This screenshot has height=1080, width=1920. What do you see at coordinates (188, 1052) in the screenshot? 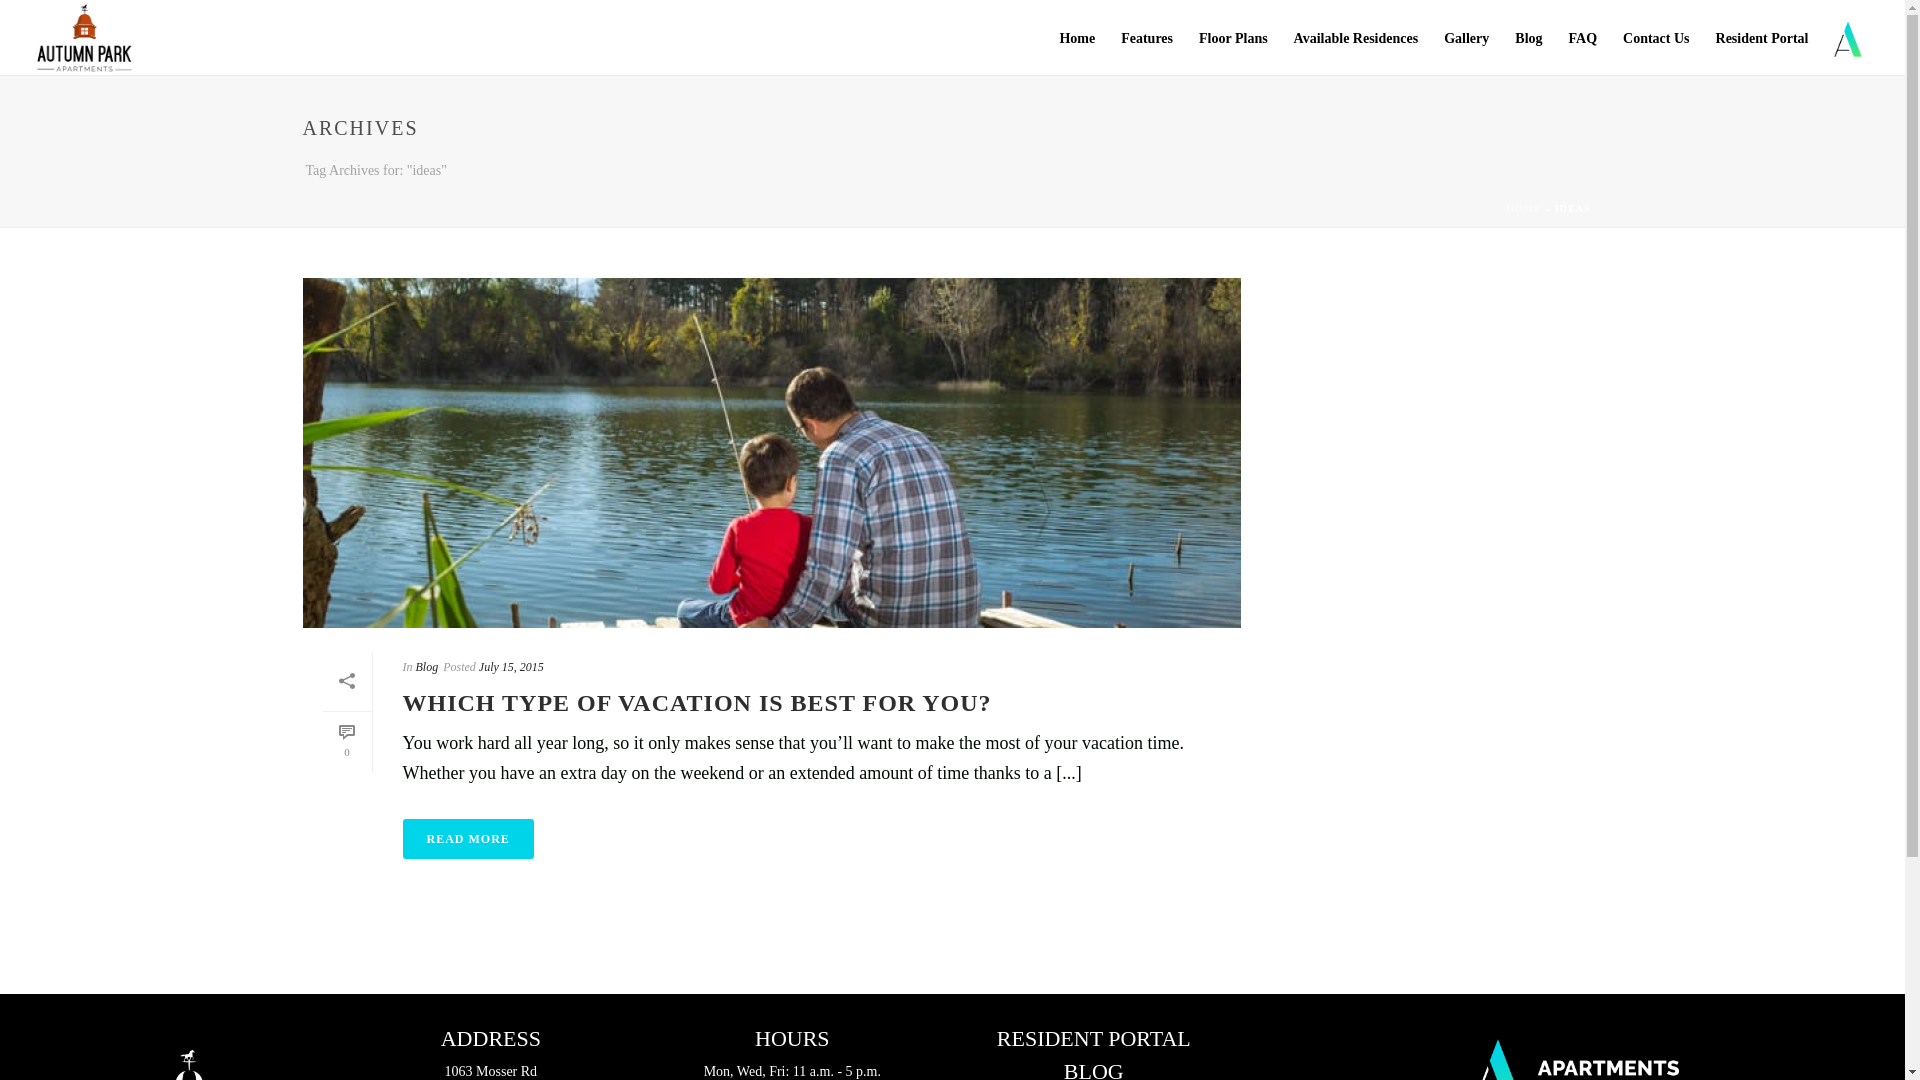
I see `Autumn Park Logo` at bounding box center [188, 1052].